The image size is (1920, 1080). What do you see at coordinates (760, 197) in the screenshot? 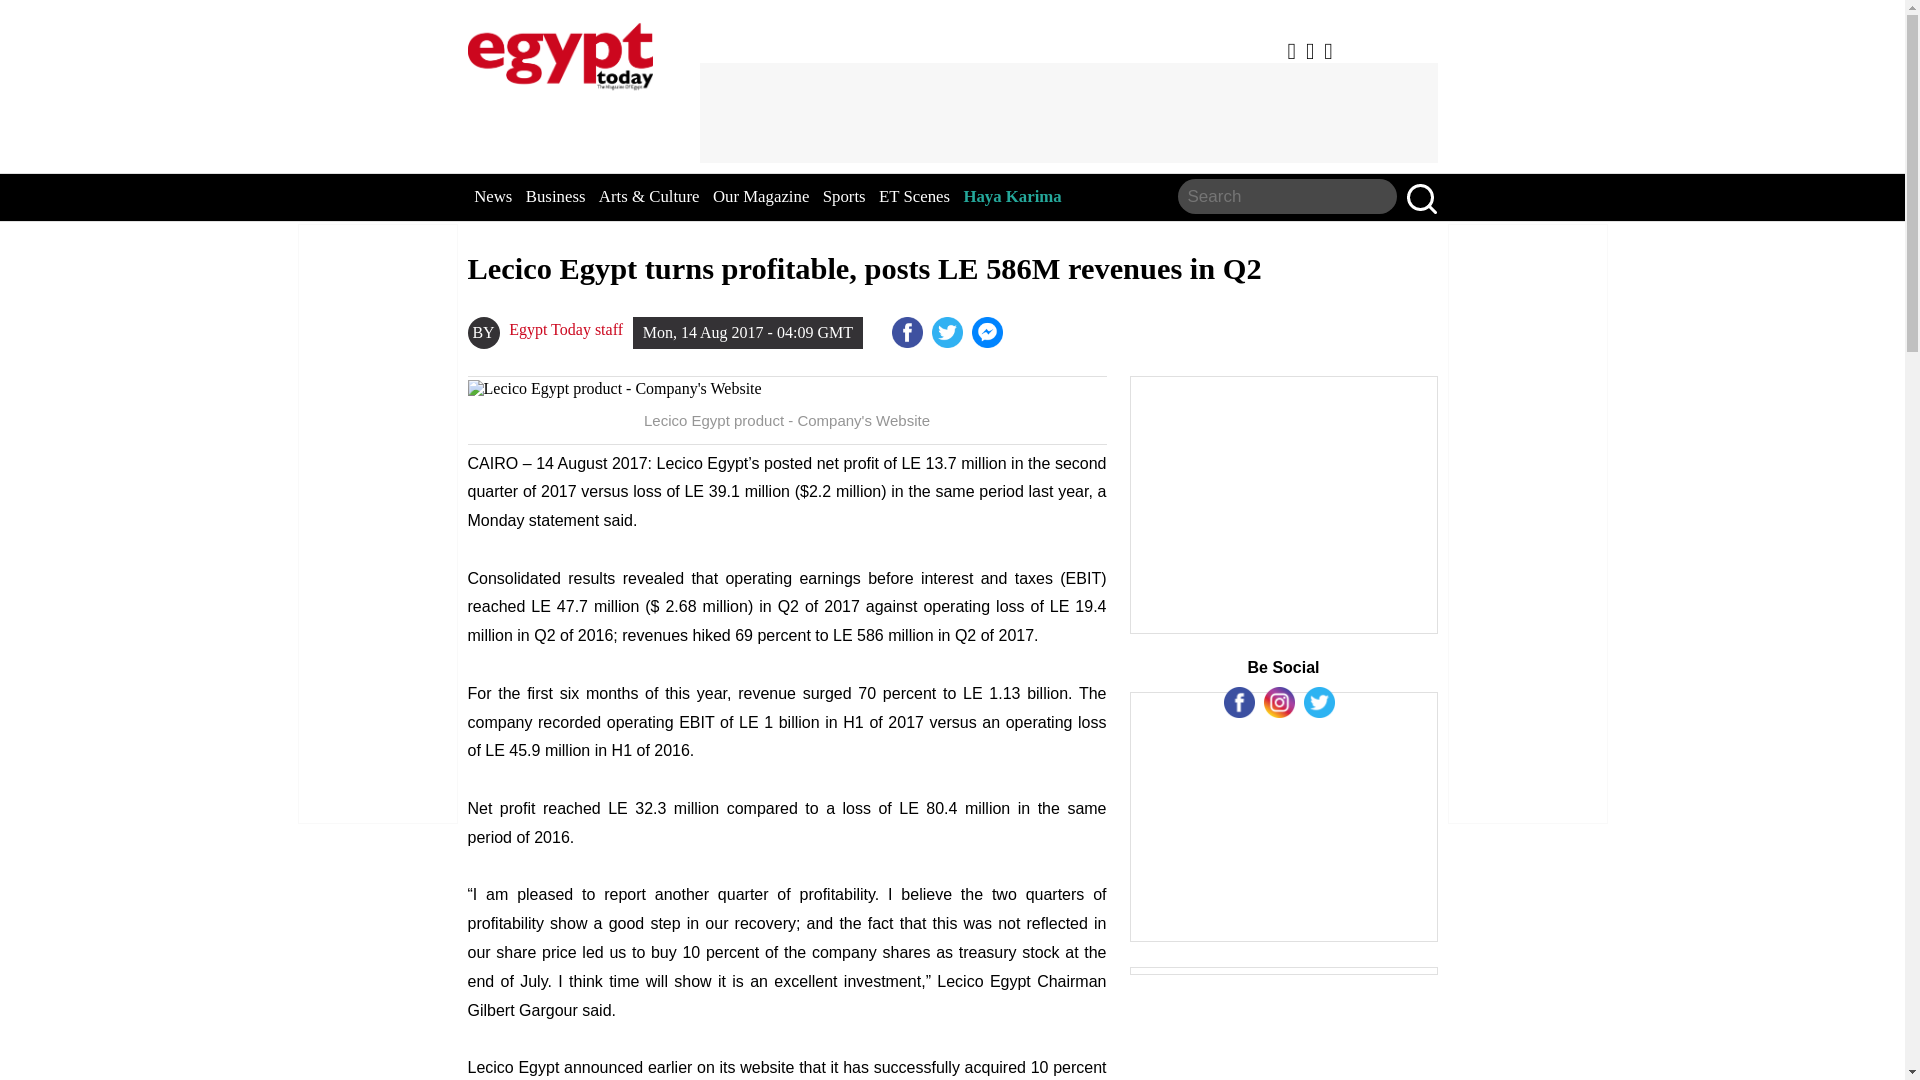
I see `Our Magazine` at bounding box center [760, 197].